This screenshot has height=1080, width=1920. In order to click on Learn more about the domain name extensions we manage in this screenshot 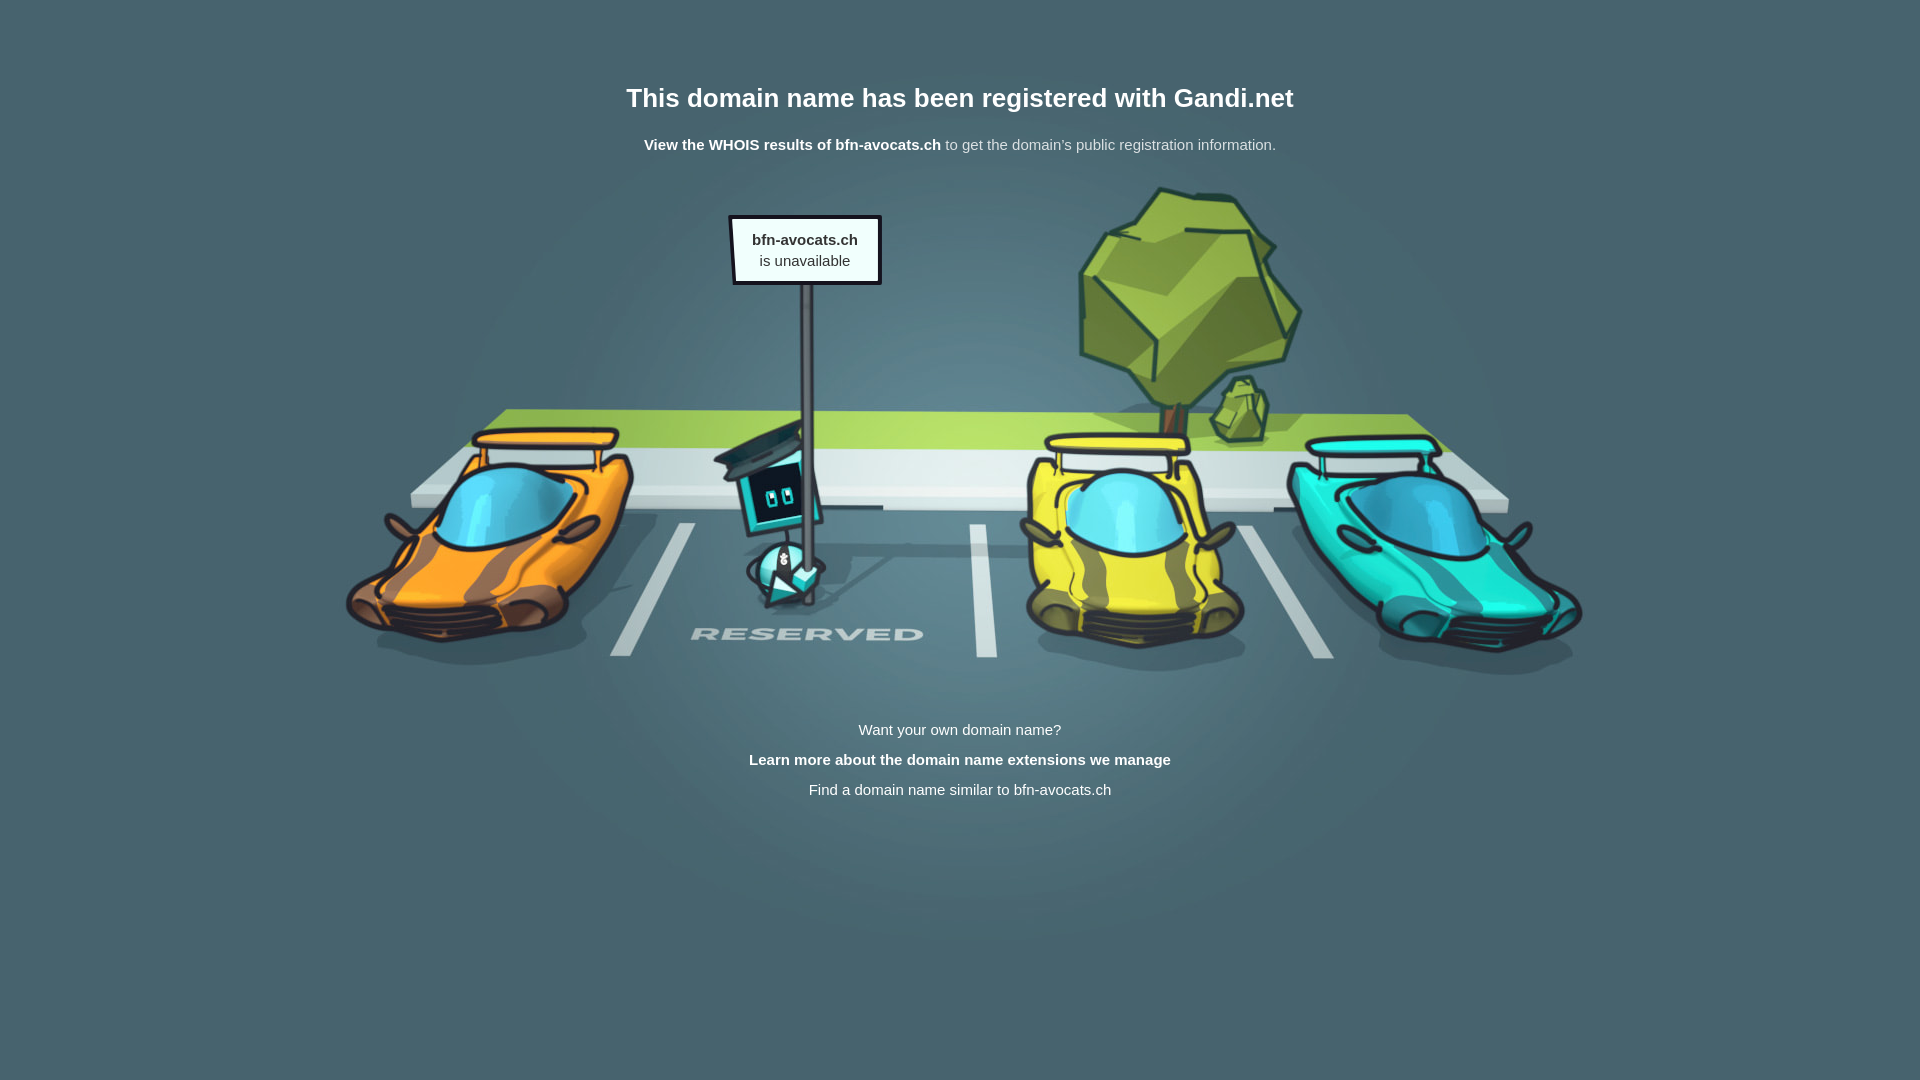, I will do `click(960, 760)`.